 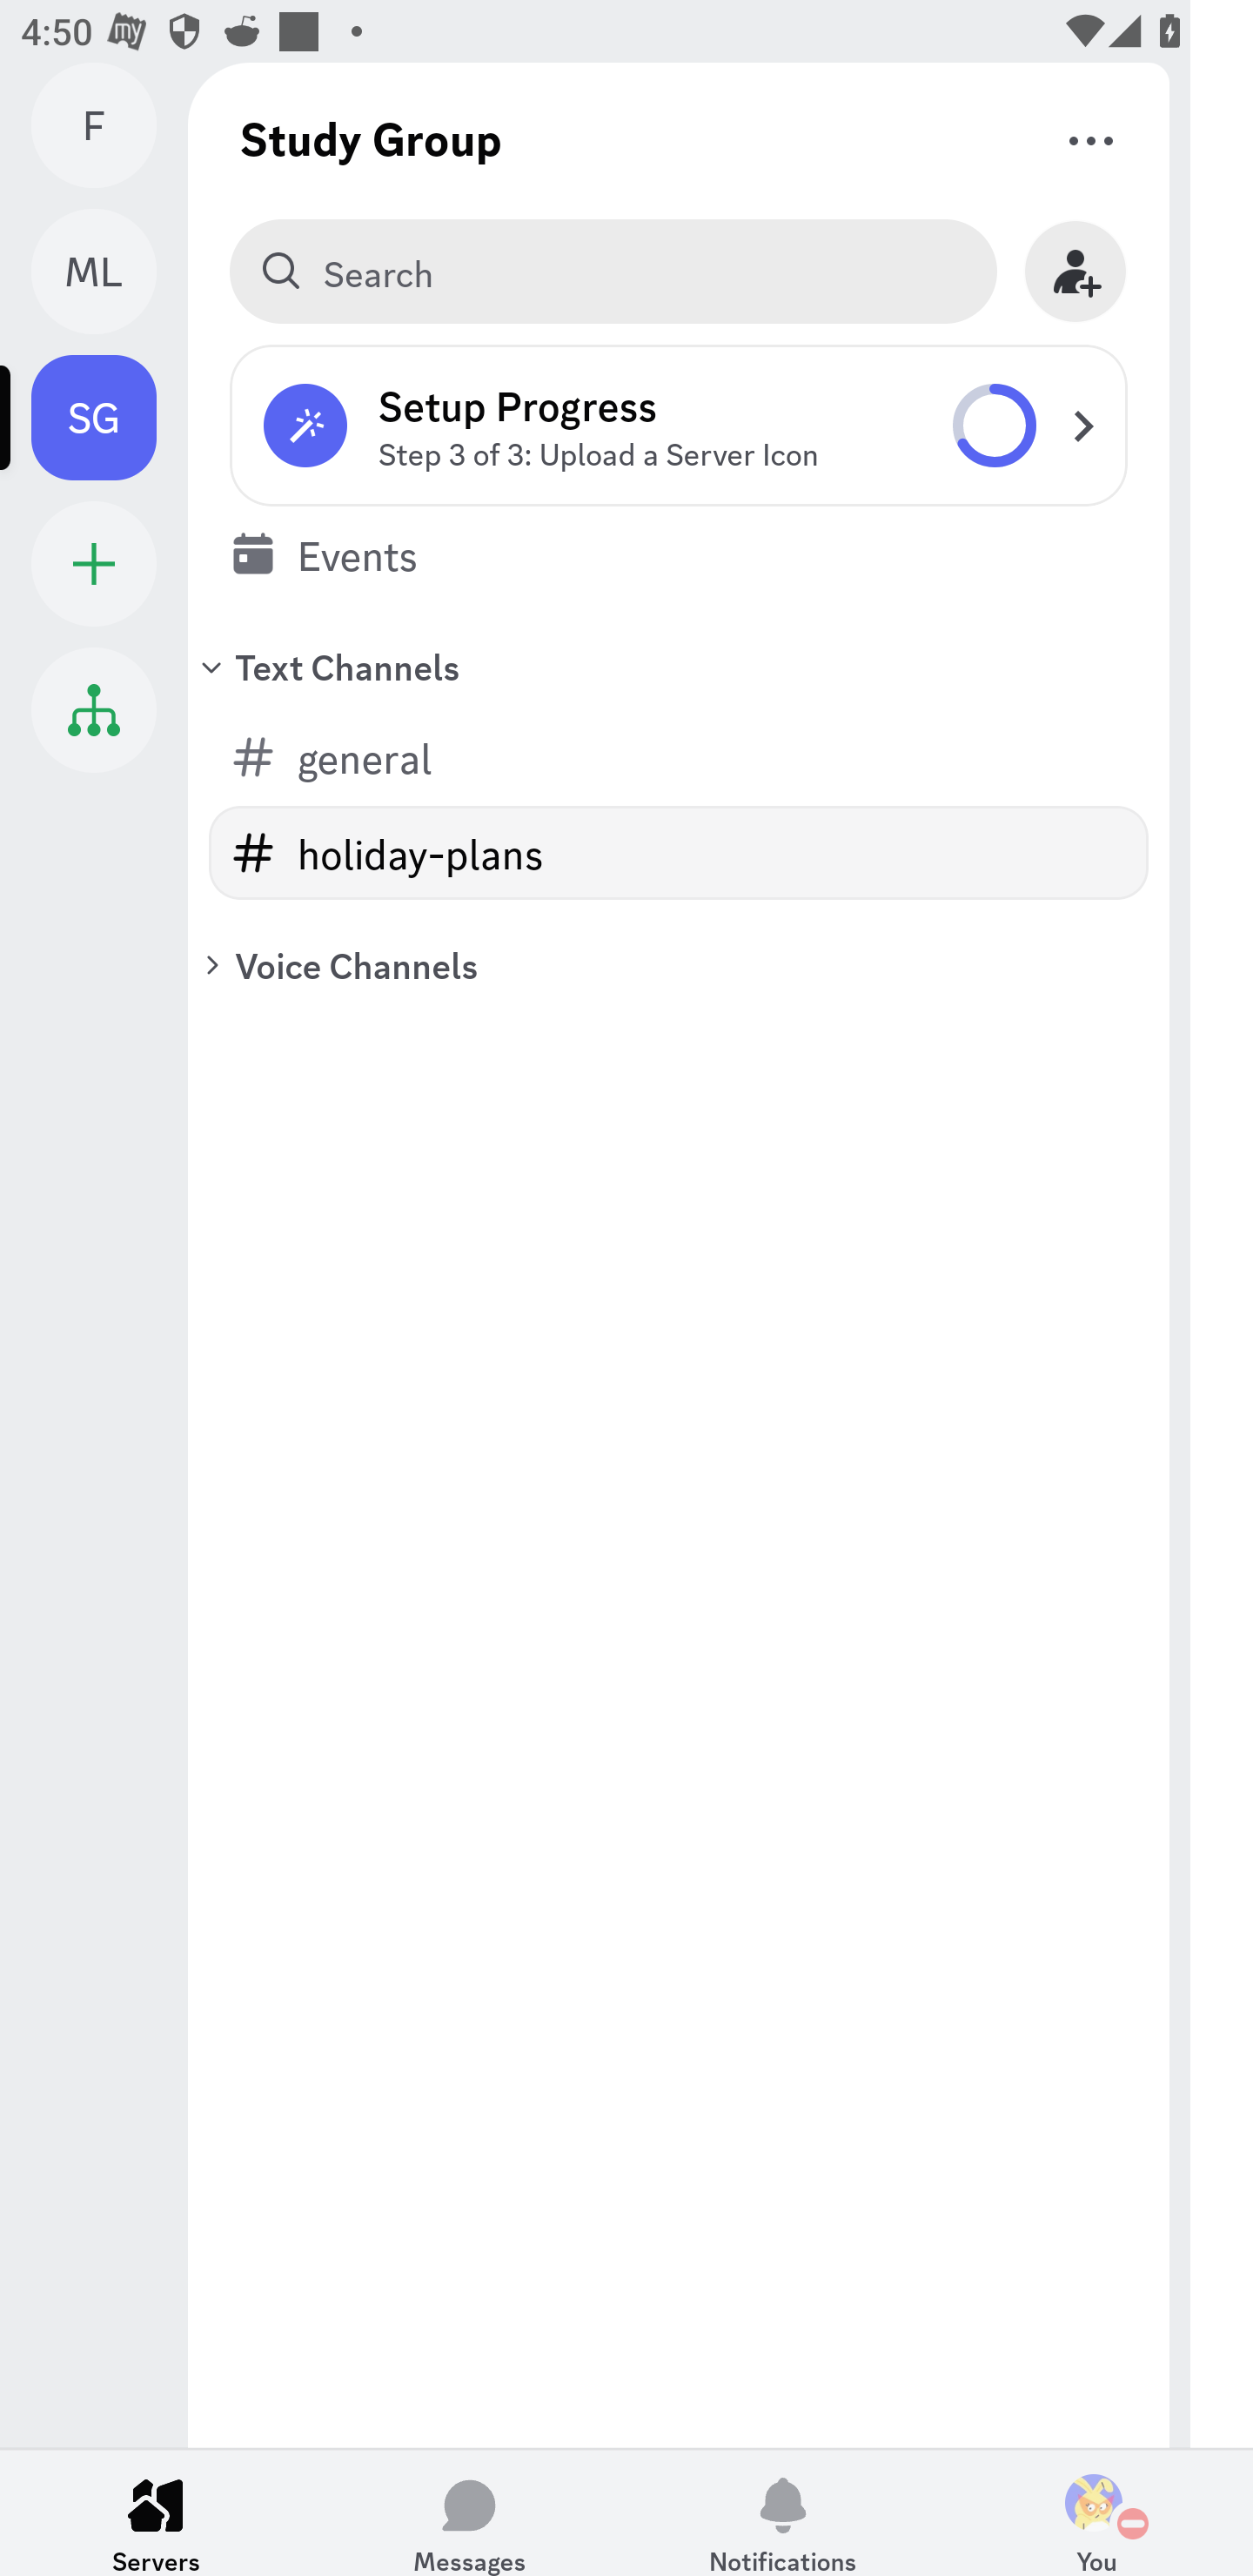 What do you see at coordinates (1096, 2512) in the screenshot?
I see `You` at bounding box center [1096, 2512].